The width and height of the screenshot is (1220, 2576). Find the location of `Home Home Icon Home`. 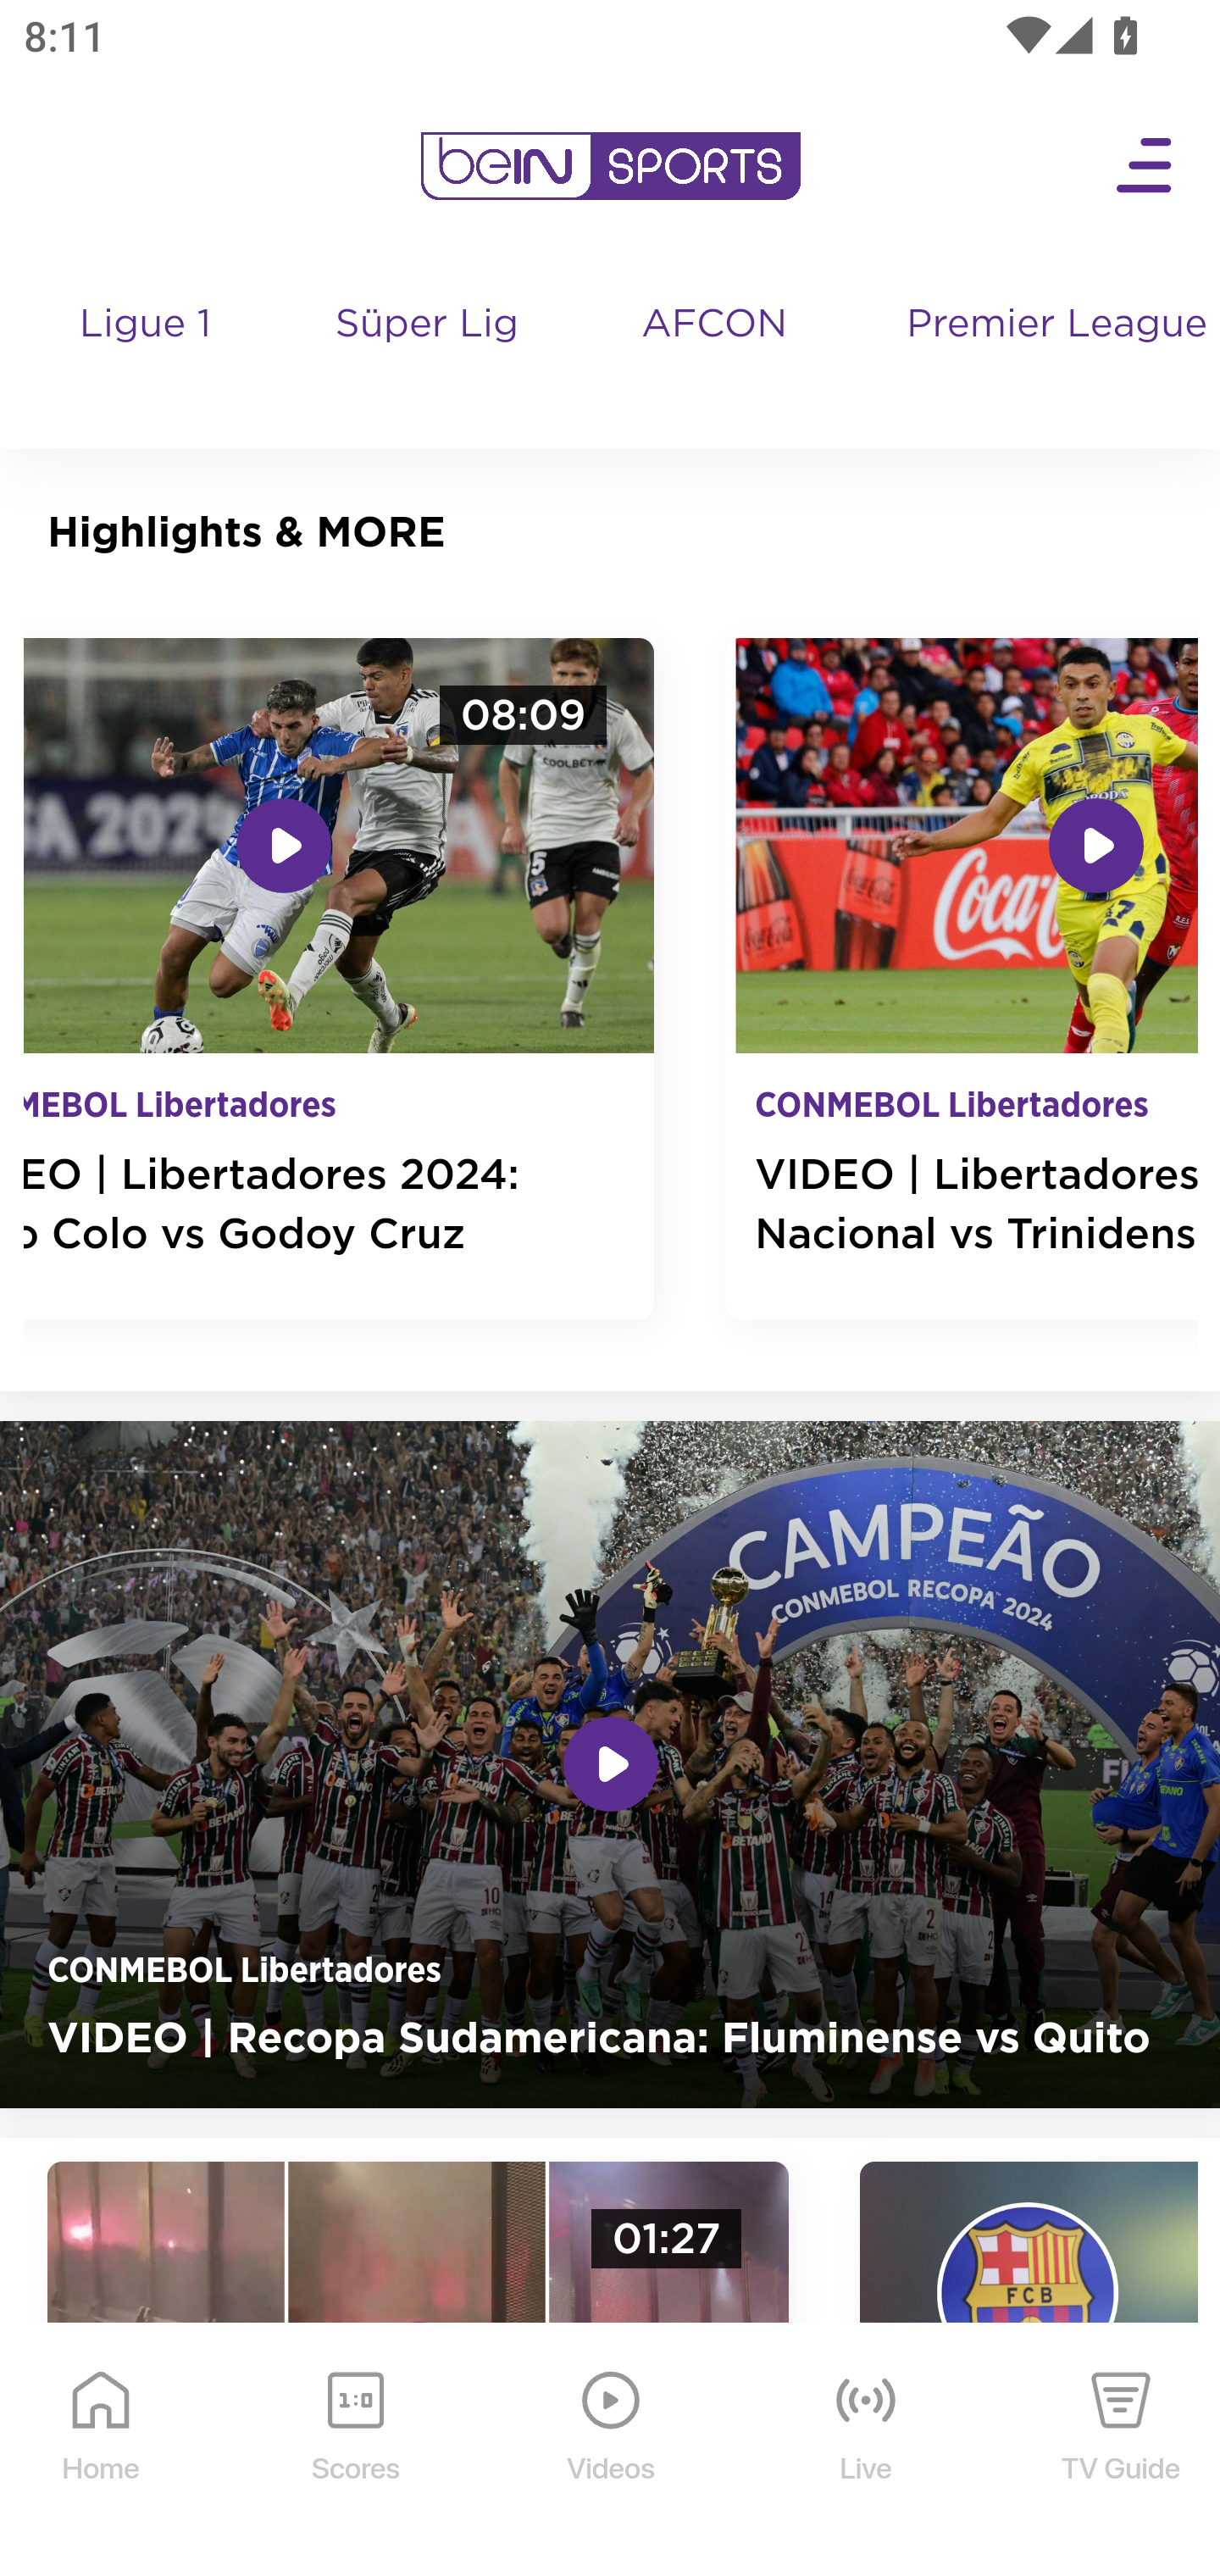

Home Home Icon Home is located at coordinates (102, 2451).